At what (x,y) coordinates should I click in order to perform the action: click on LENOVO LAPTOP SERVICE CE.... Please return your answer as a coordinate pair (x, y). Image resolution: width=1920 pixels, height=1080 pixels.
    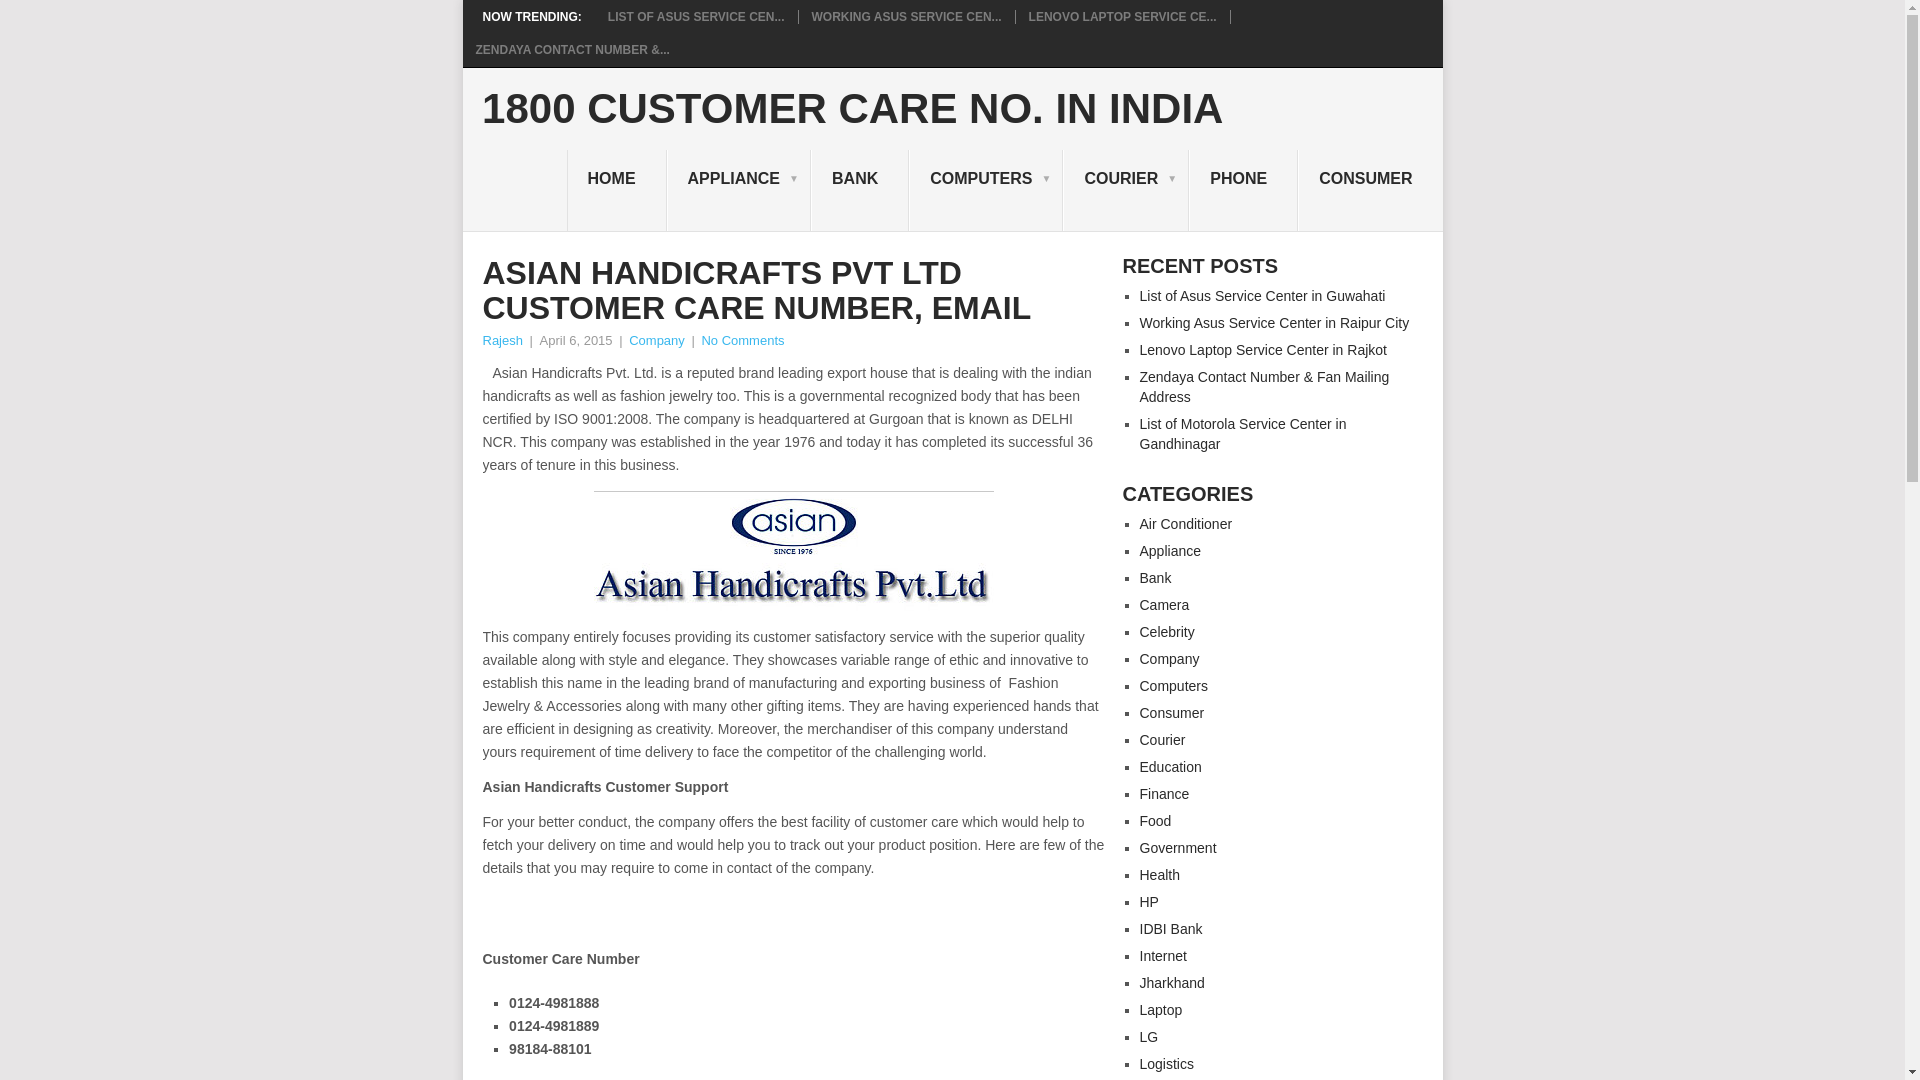
    Looking at the image, I should click on (1123, 16).